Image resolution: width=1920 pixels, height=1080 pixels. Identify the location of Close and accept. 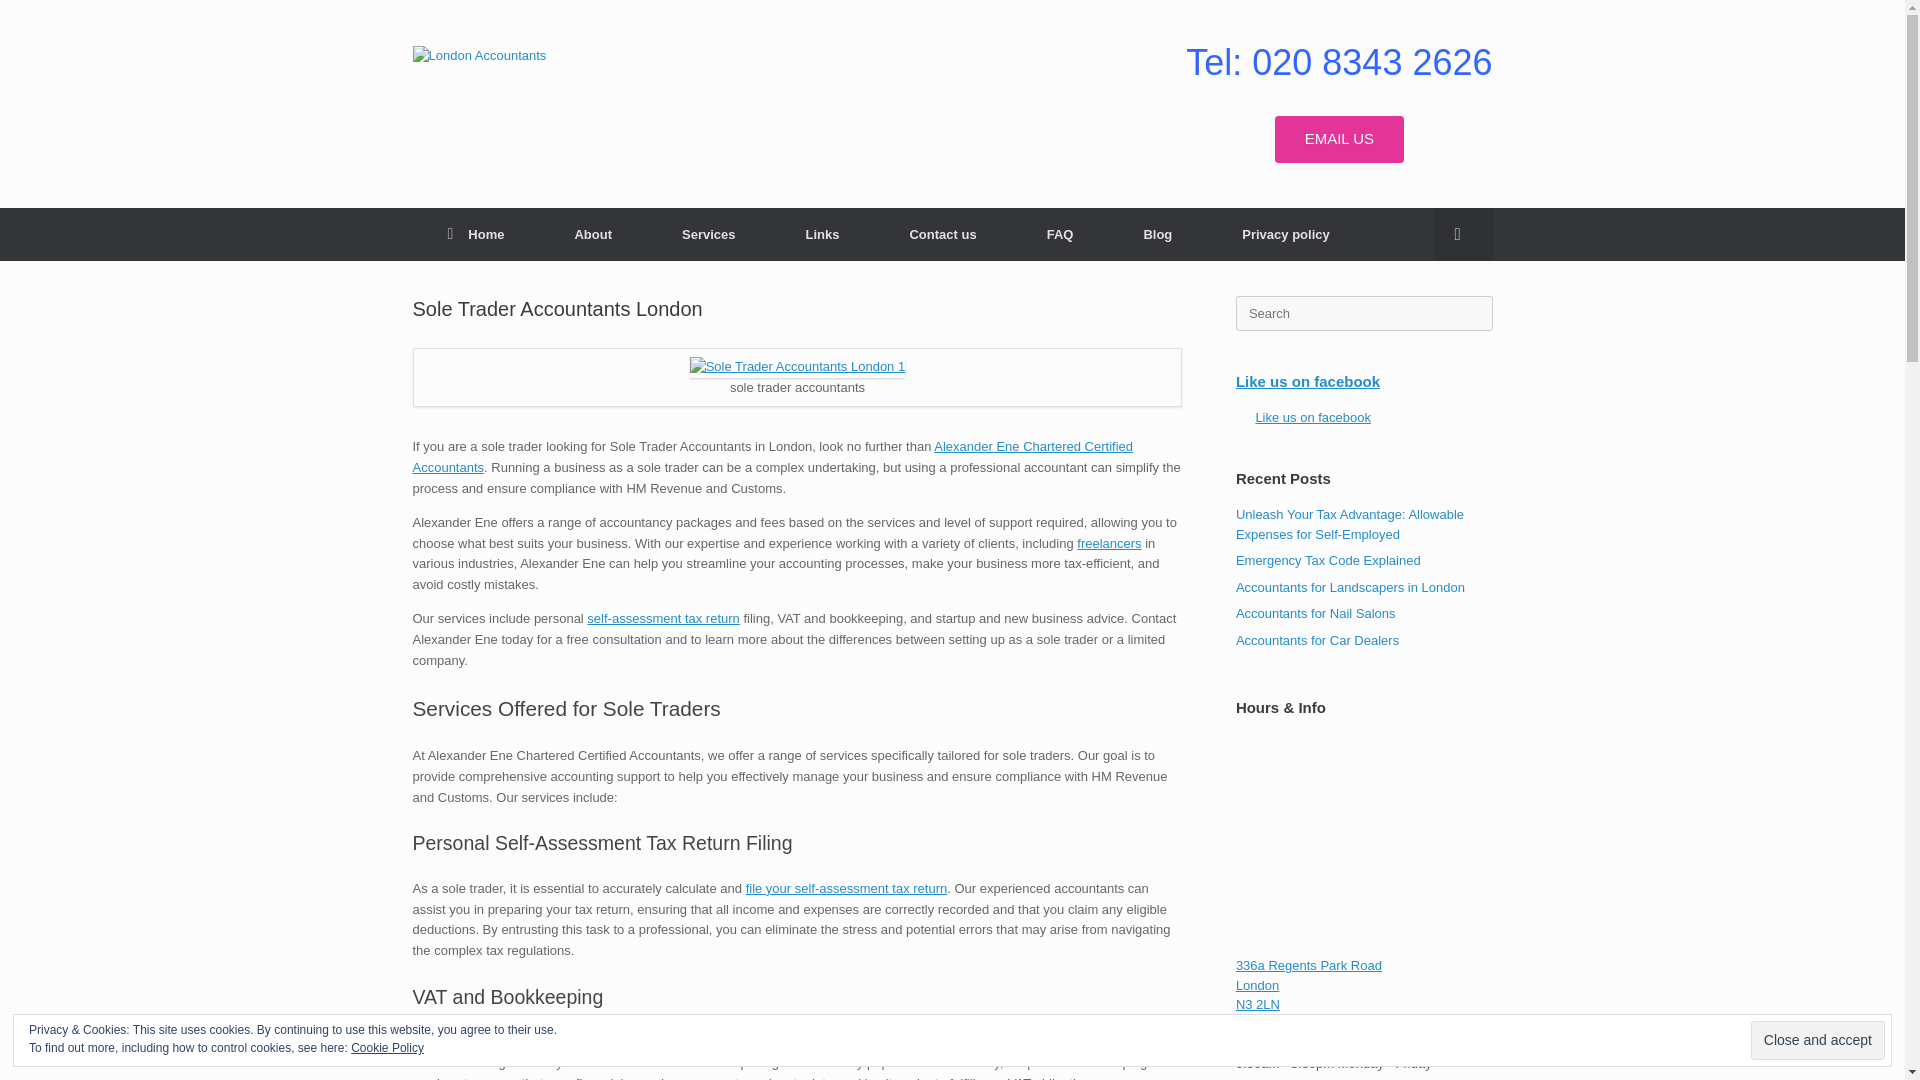
(1818, 1040).